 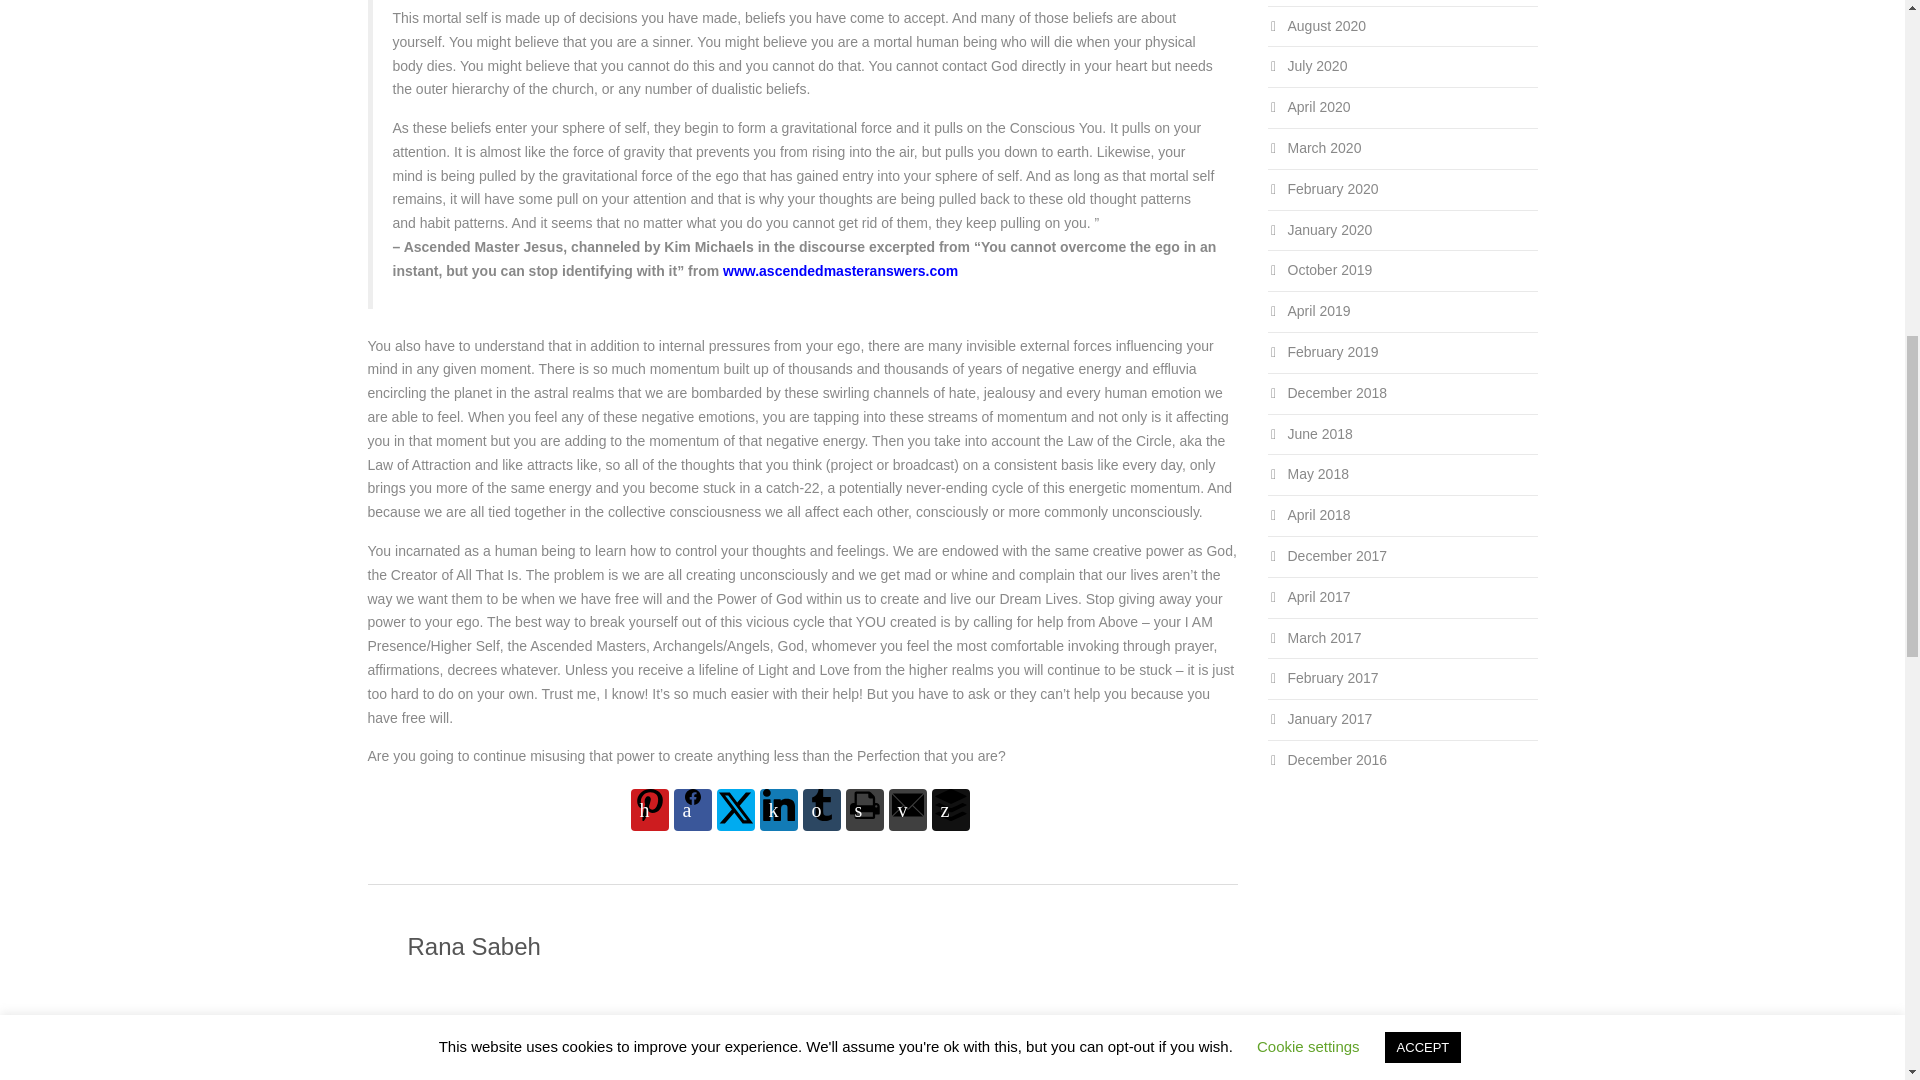 What do you see at coordinates (648, 810) in the screenshot?
I see `Share on Pinterest` at bounding box center [648, 810].